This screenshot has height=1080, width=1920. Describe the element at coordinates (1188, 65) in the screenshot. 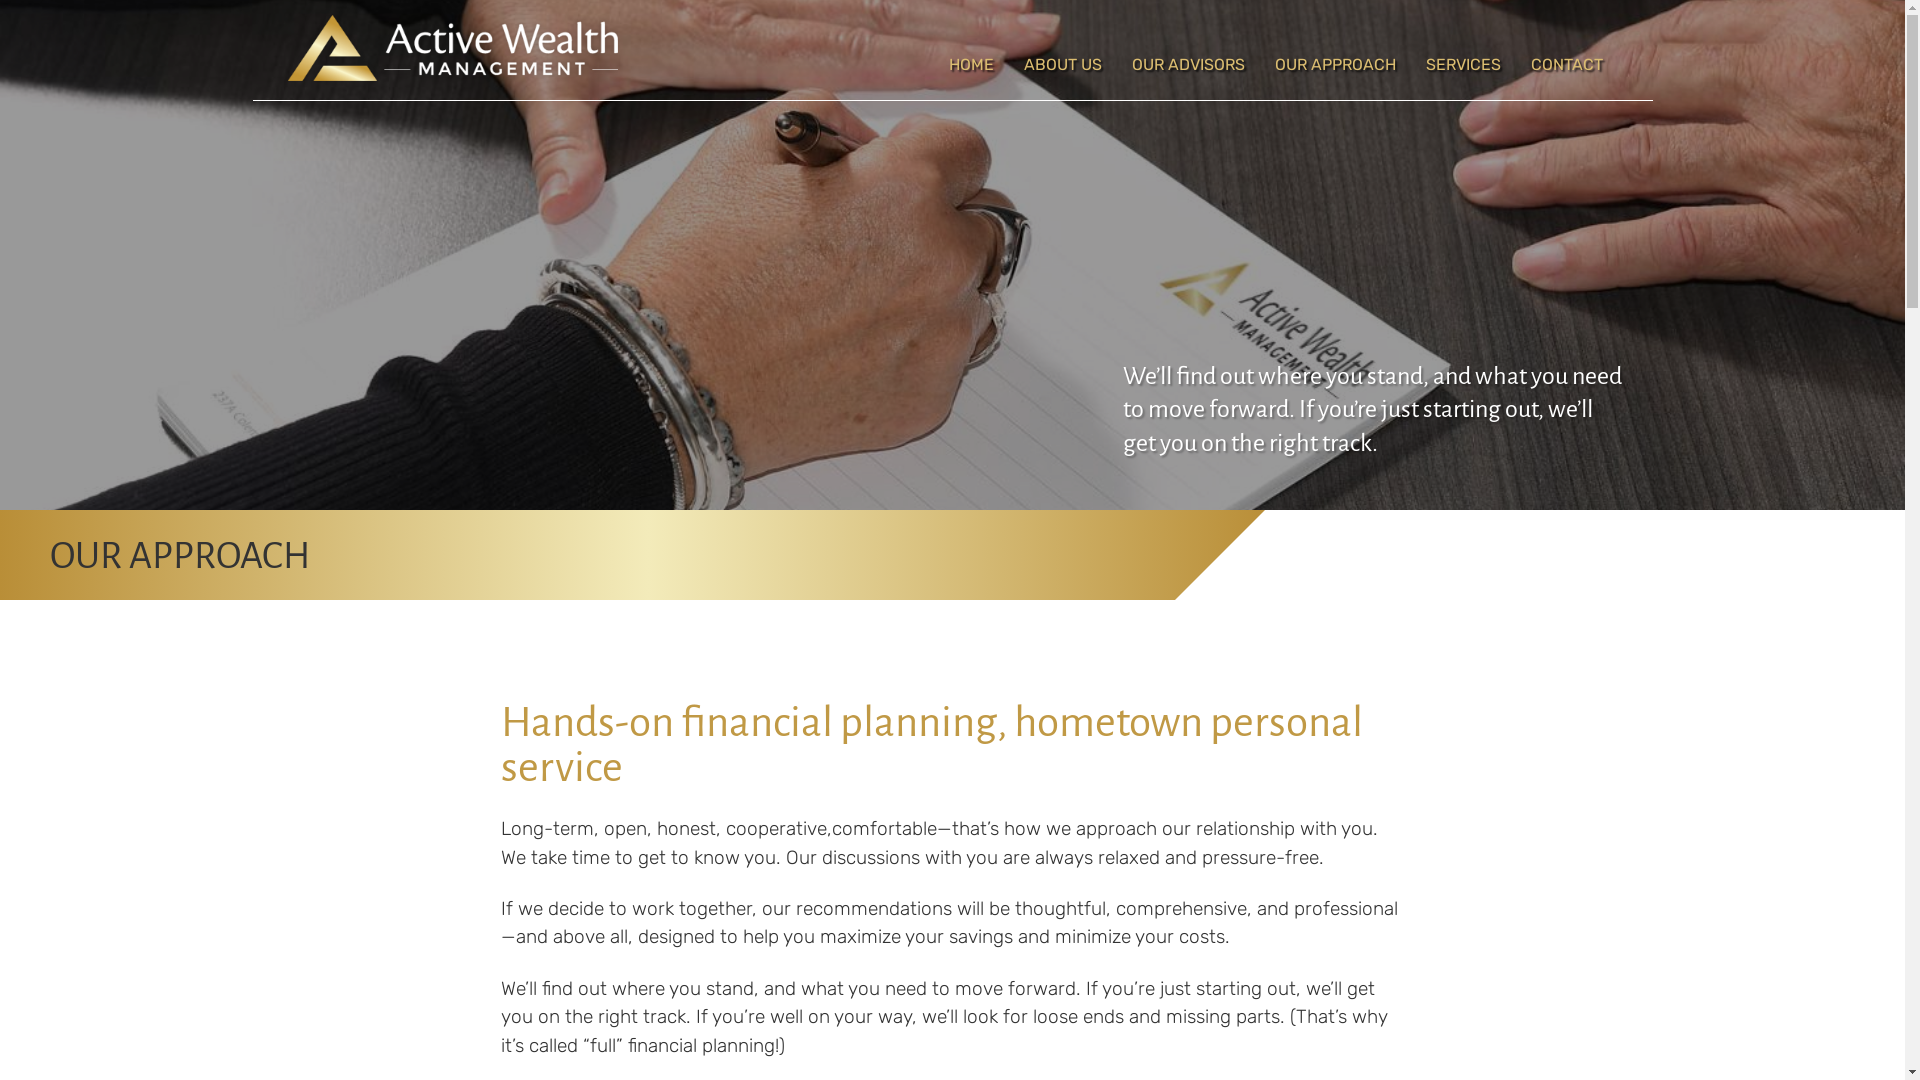

I see `OUR ADVISORS` at that location.